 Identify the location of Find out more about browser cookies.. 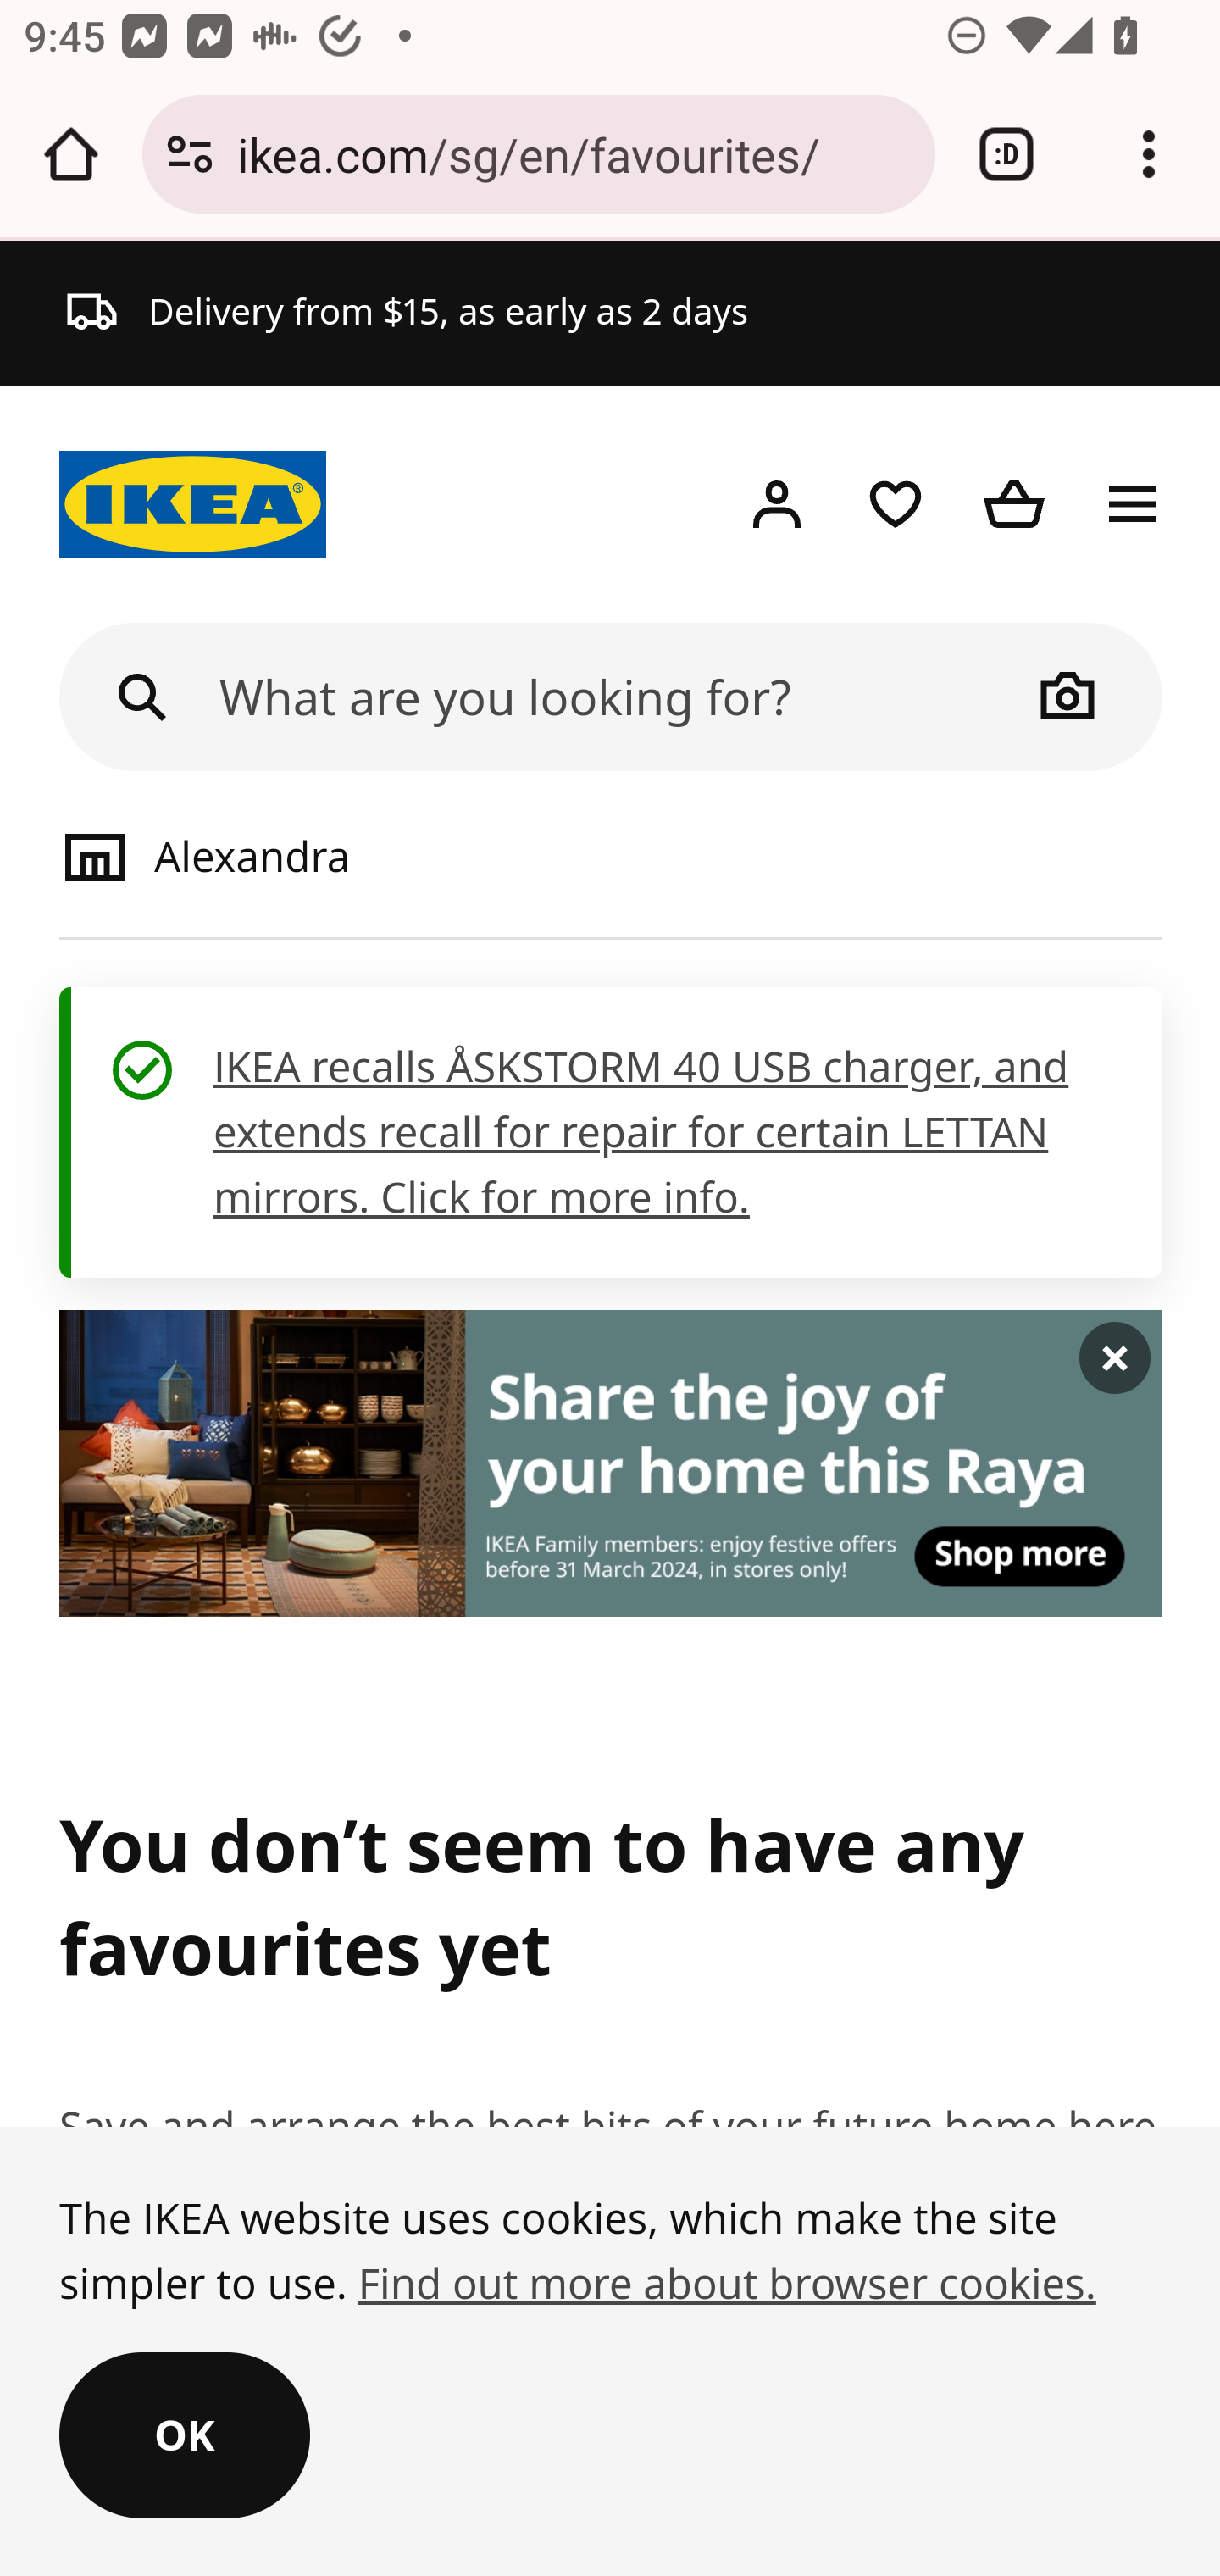
(726, 2283).